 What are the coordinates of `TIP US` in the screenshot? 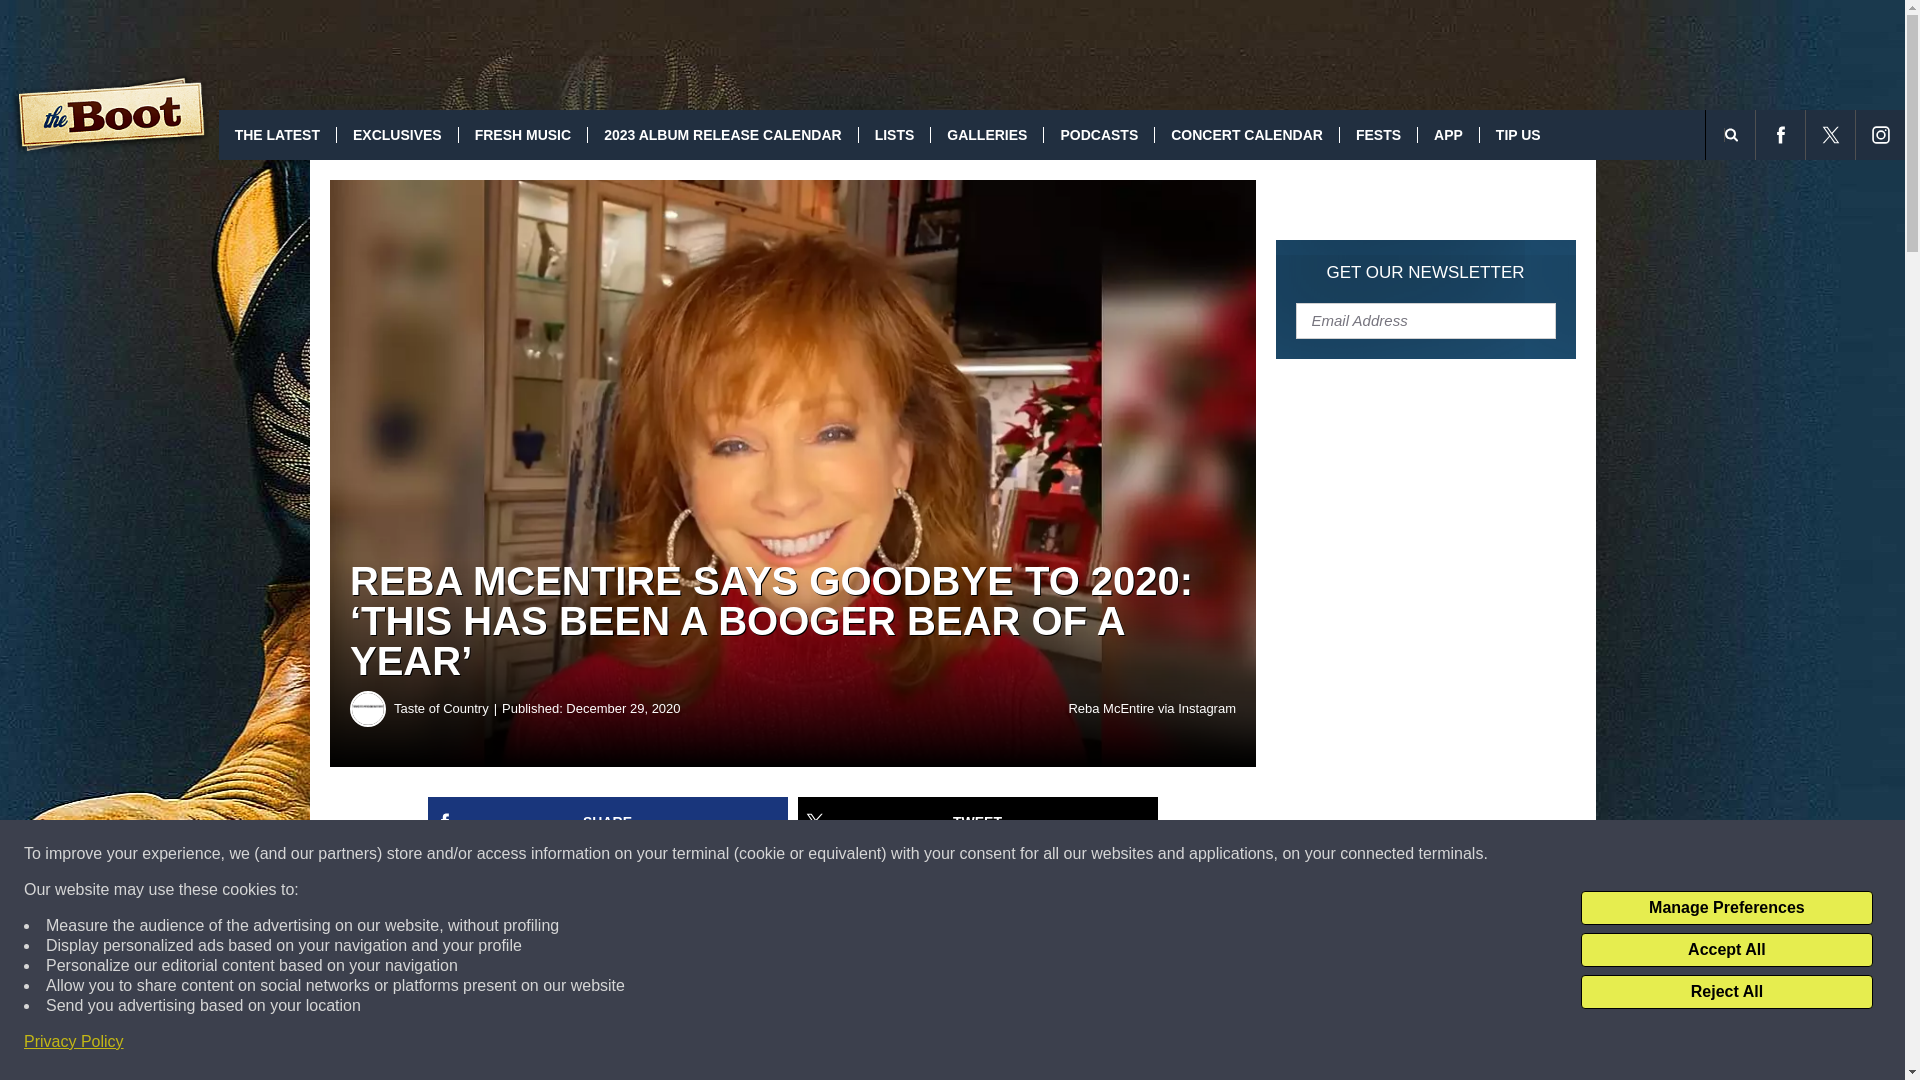 It's located at (1518, 134).